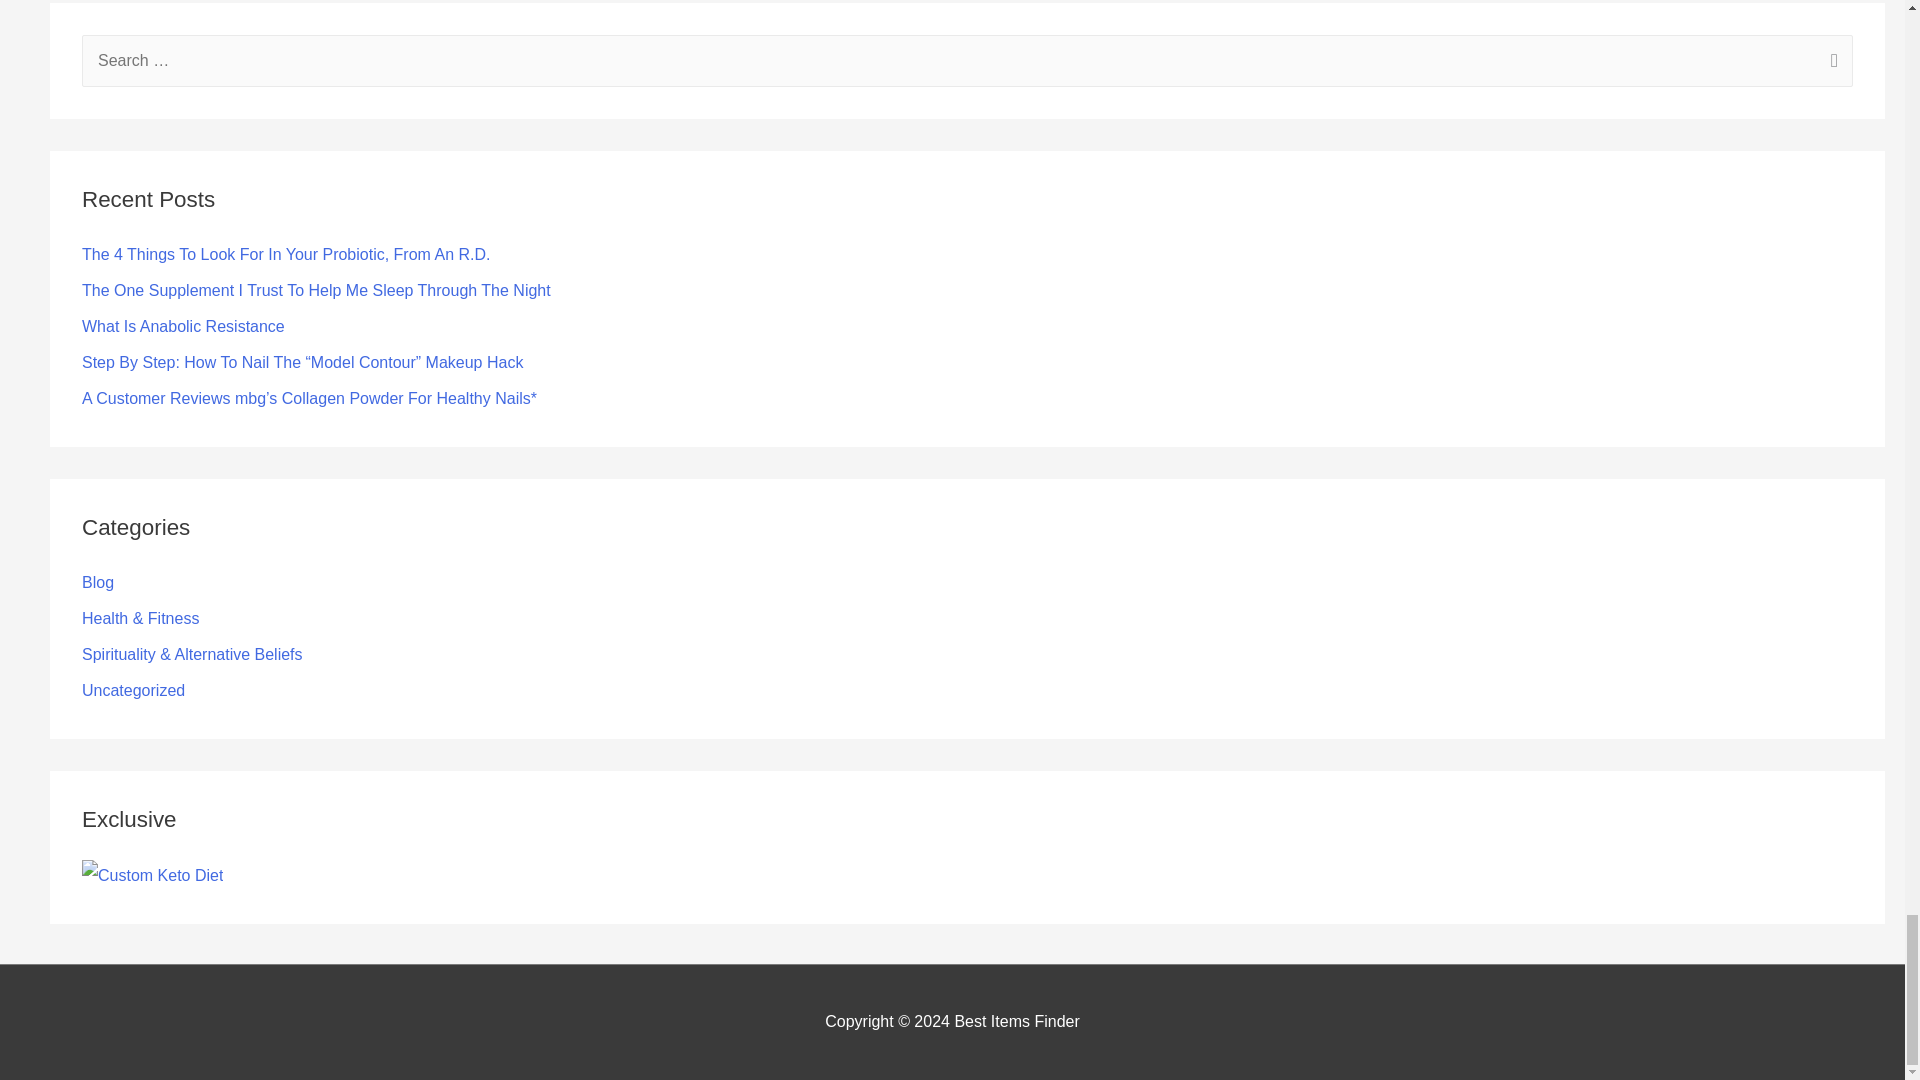  What do you see at coordinates (98, 582) in the screenshot?
I see `Blog` at bounding box center [98, 582].